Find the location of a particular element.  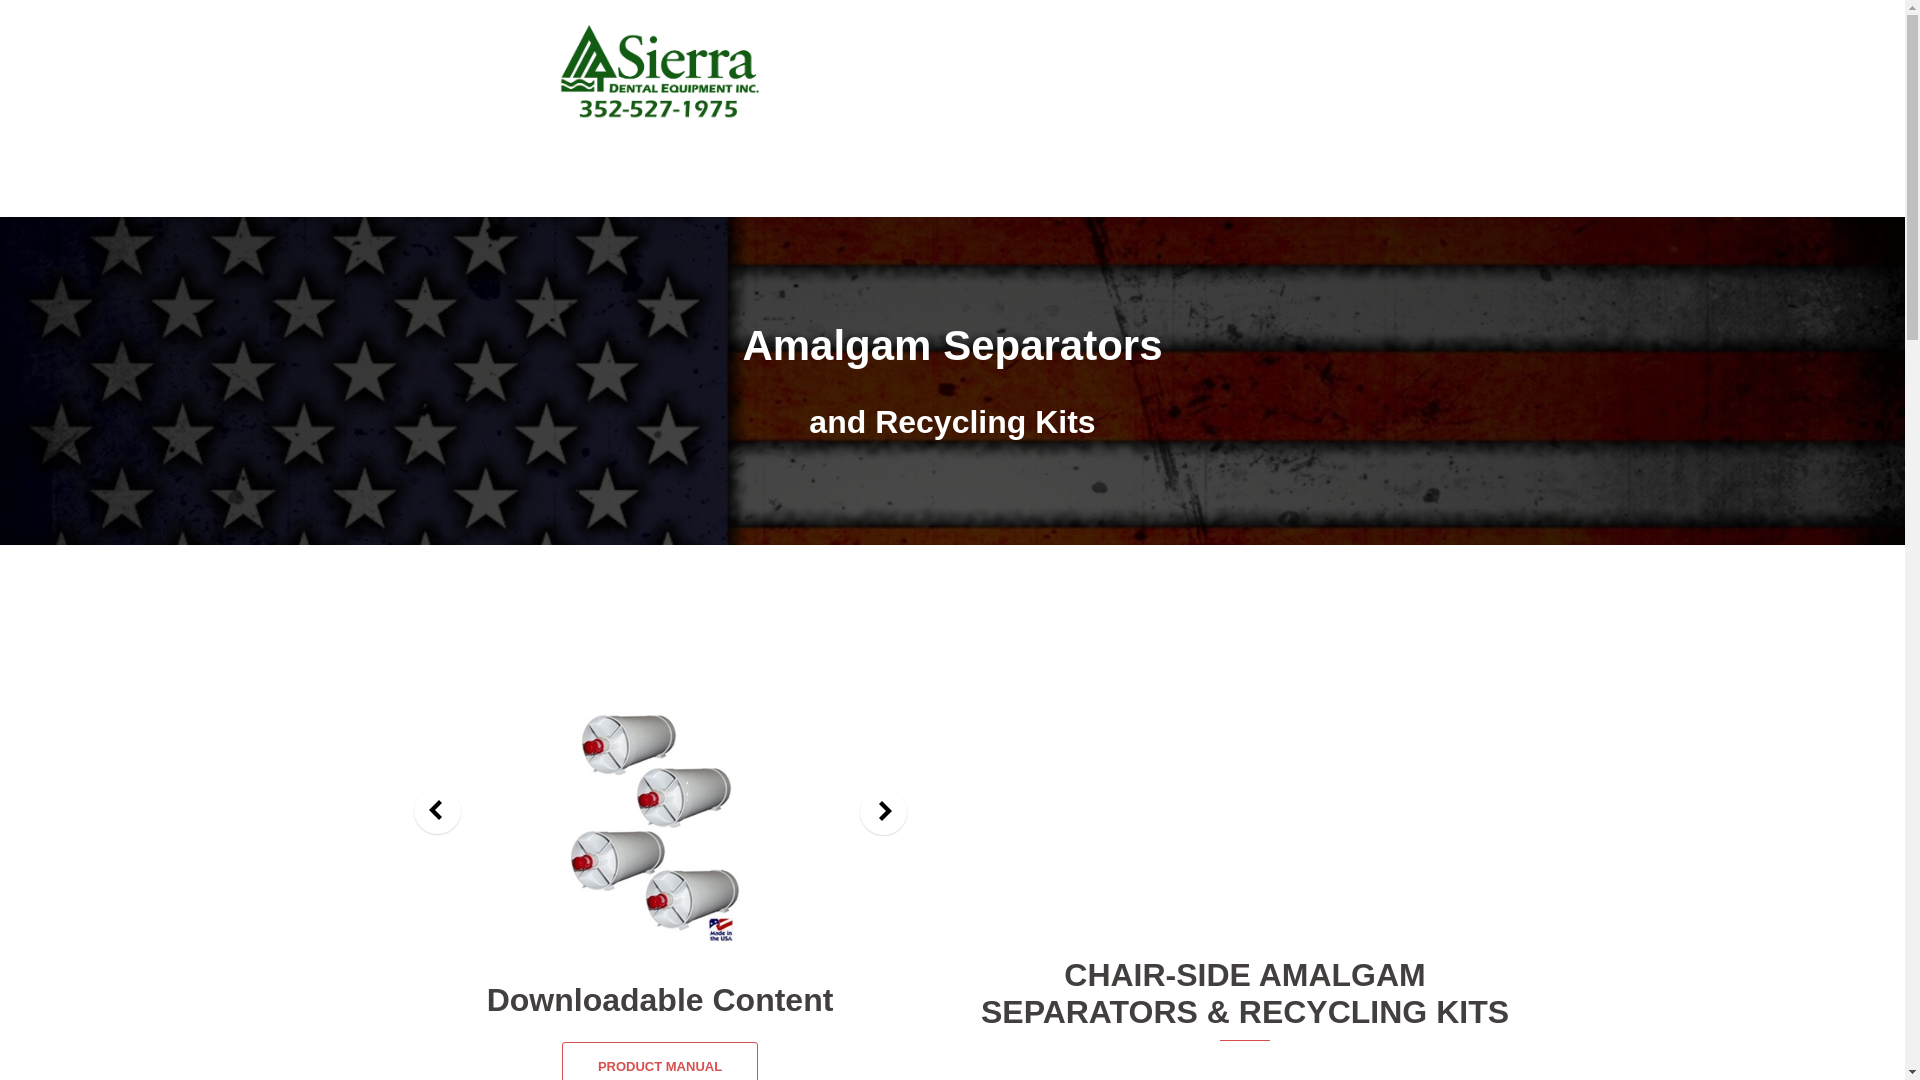

Home is located at coordinates (1000, 72).